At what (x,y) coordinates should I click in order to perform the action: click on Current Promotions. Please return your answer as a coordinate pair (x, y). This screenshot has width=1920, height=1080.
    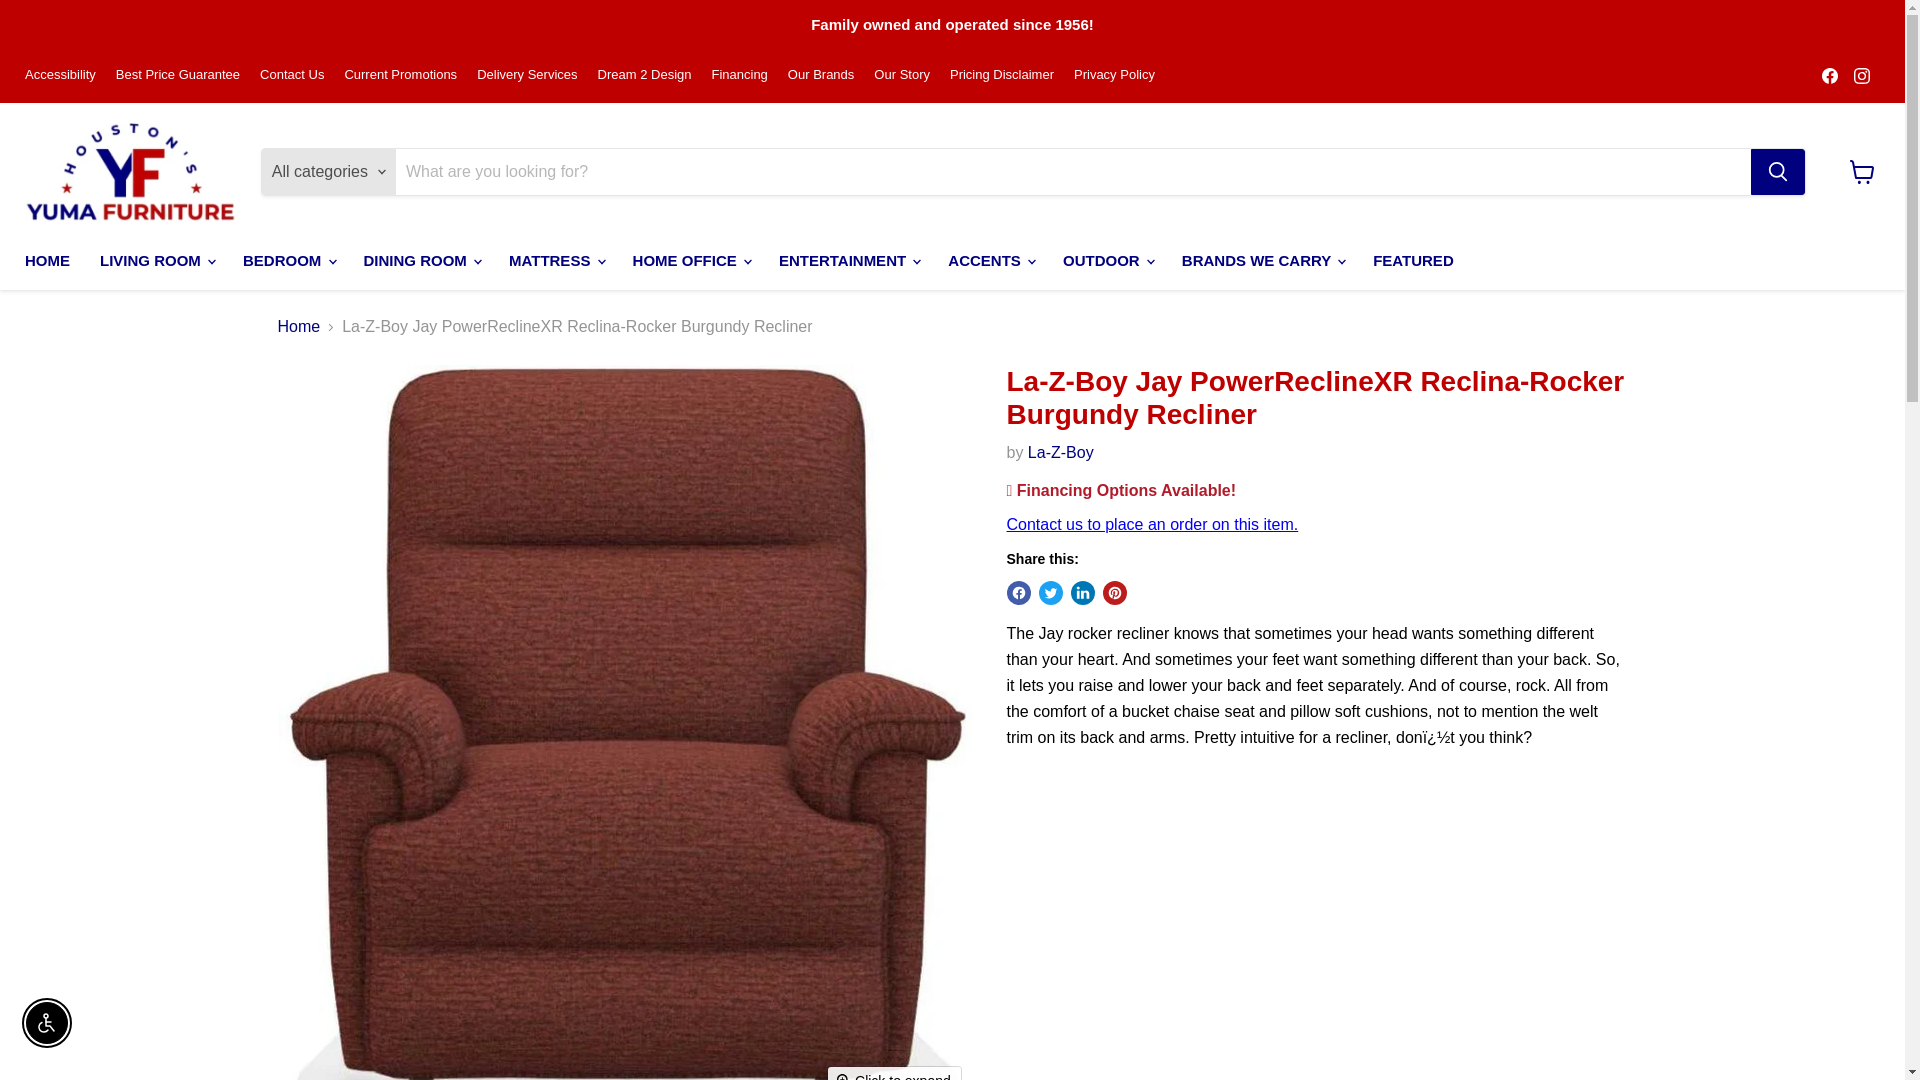
    Looking at the image, I should click on (400, 76).